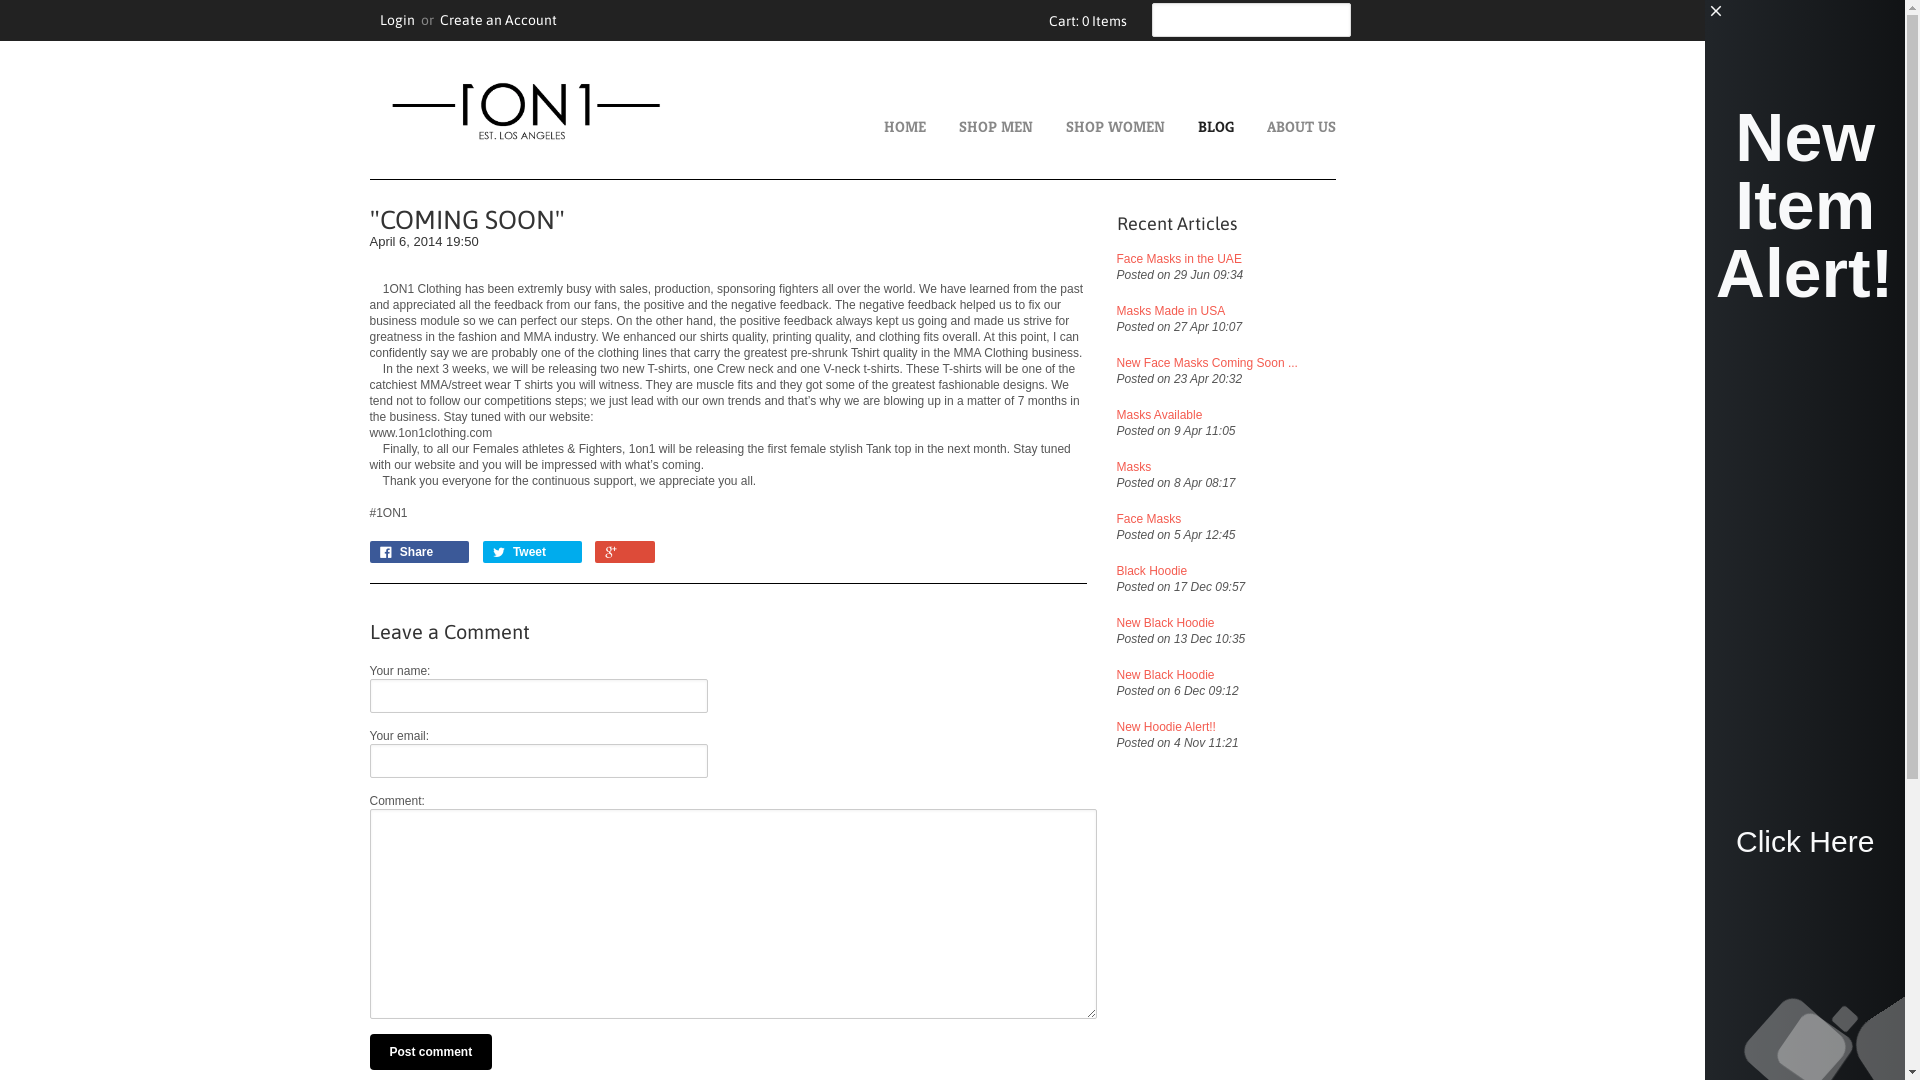 The image size is (1920, 1080). Describe the element at coordinates (1262, 623) in the screenshot. I see `New Black Hoodie` at that location.